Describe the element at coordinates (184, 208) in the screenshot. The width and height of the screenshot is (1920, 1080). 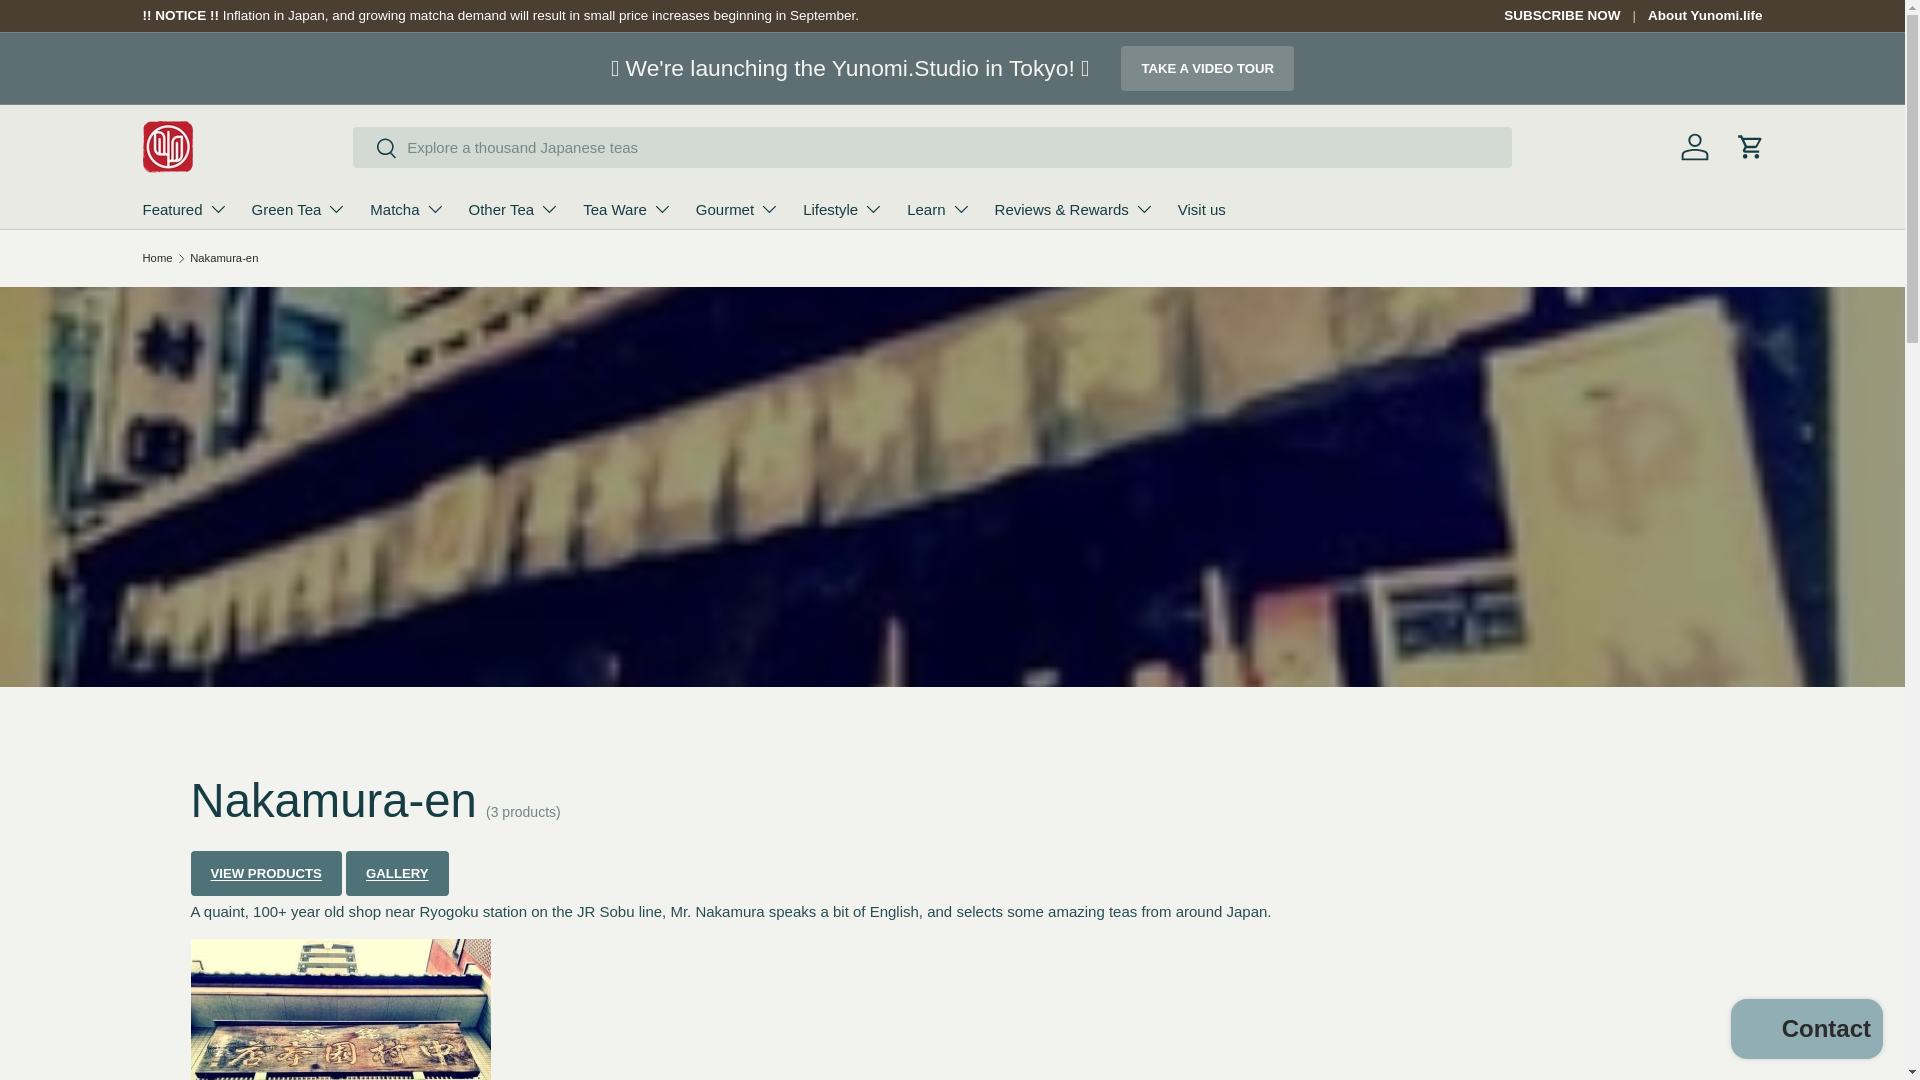
I see `Featured` at that location.